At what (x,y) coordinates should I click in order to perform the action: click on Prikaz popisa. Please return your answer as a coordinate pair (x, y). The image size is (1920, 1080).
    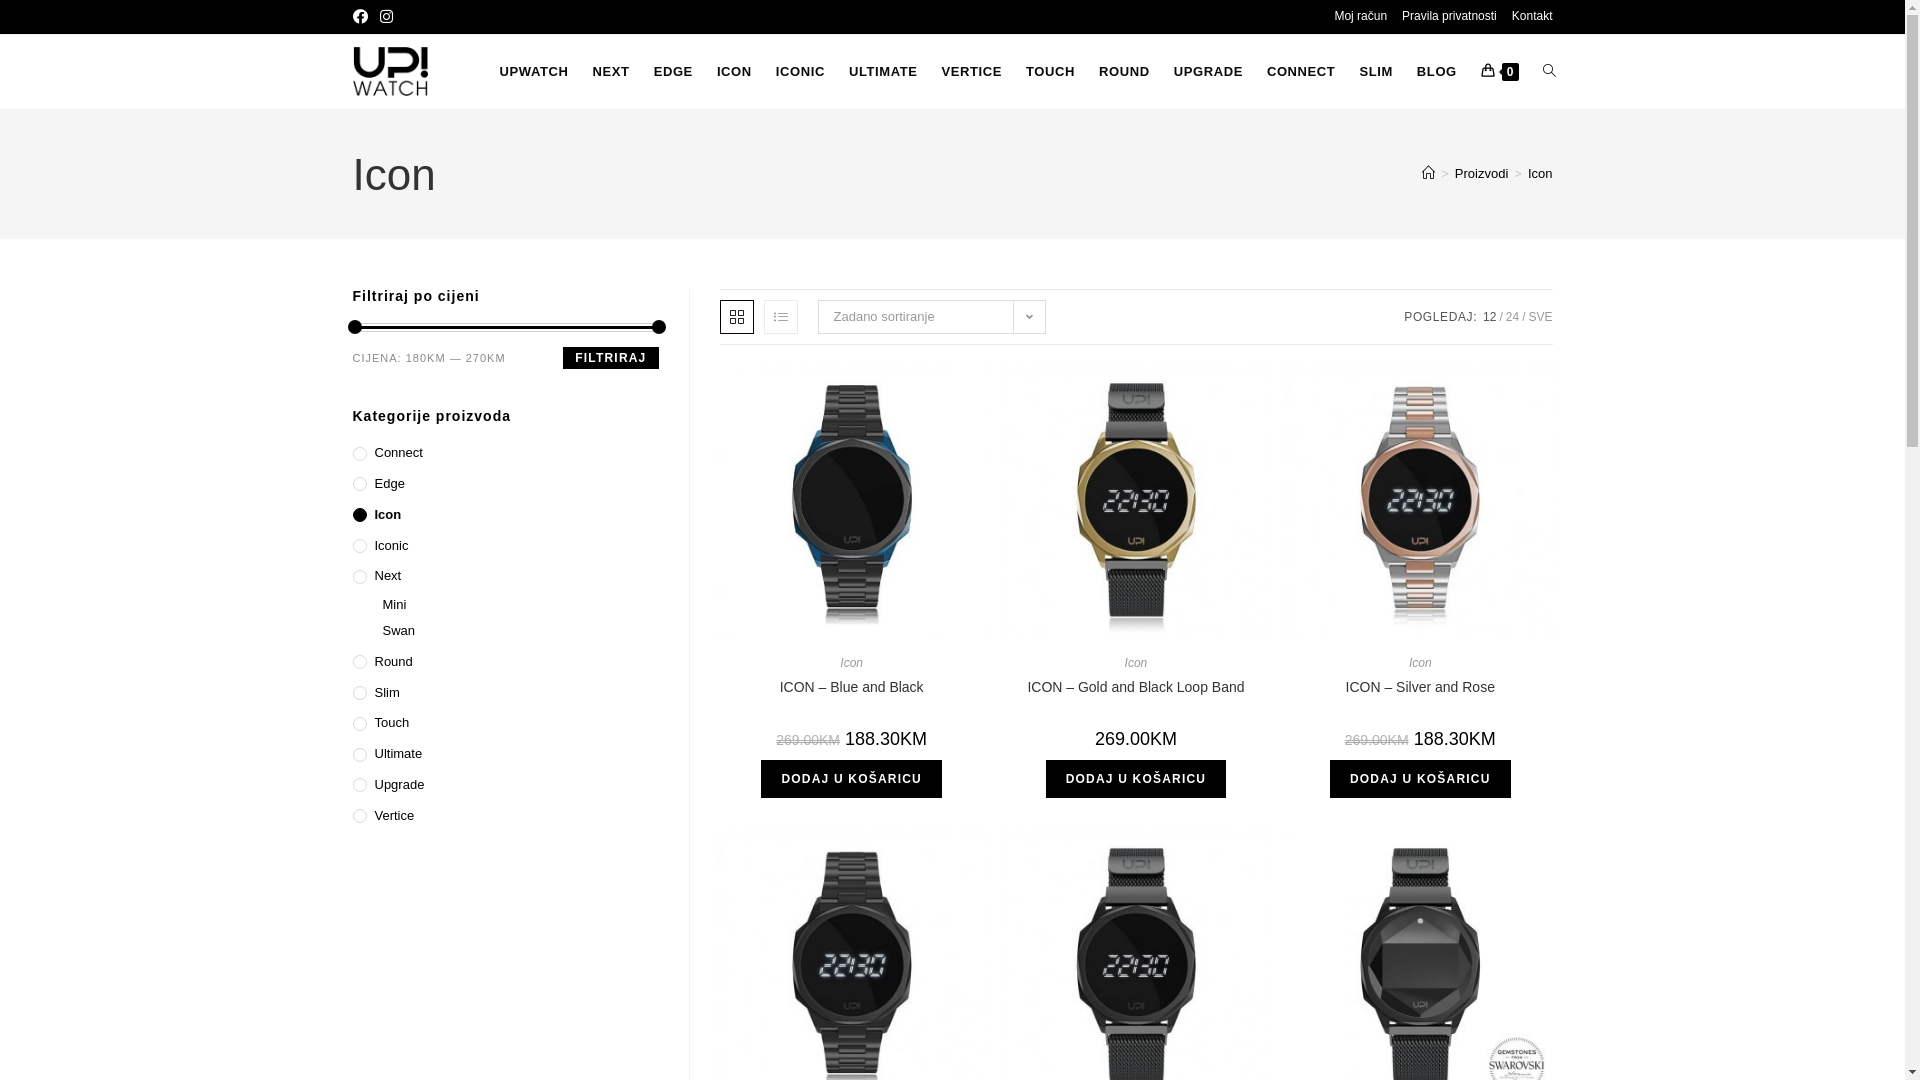
    Looking at the image, I should click on (781, 317).